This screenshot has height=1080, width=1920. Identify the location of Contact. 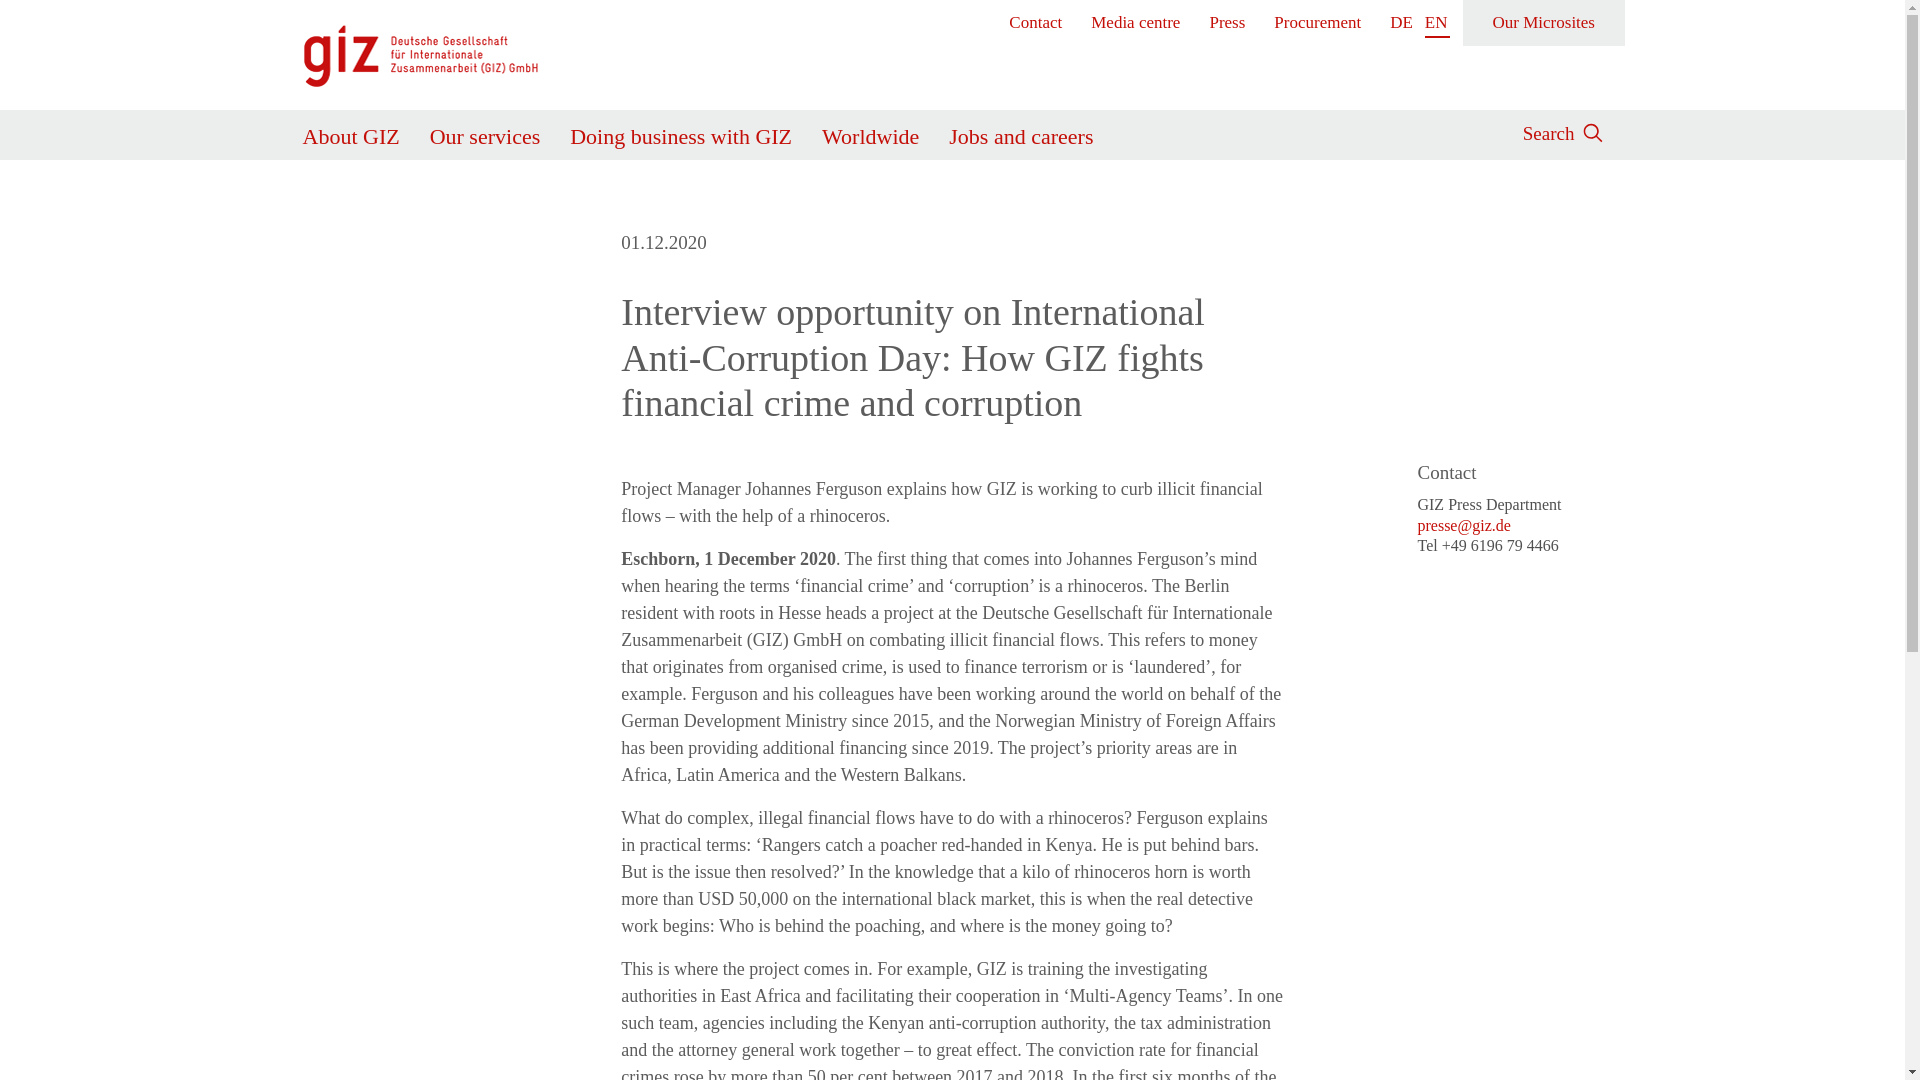
(1036, 22).